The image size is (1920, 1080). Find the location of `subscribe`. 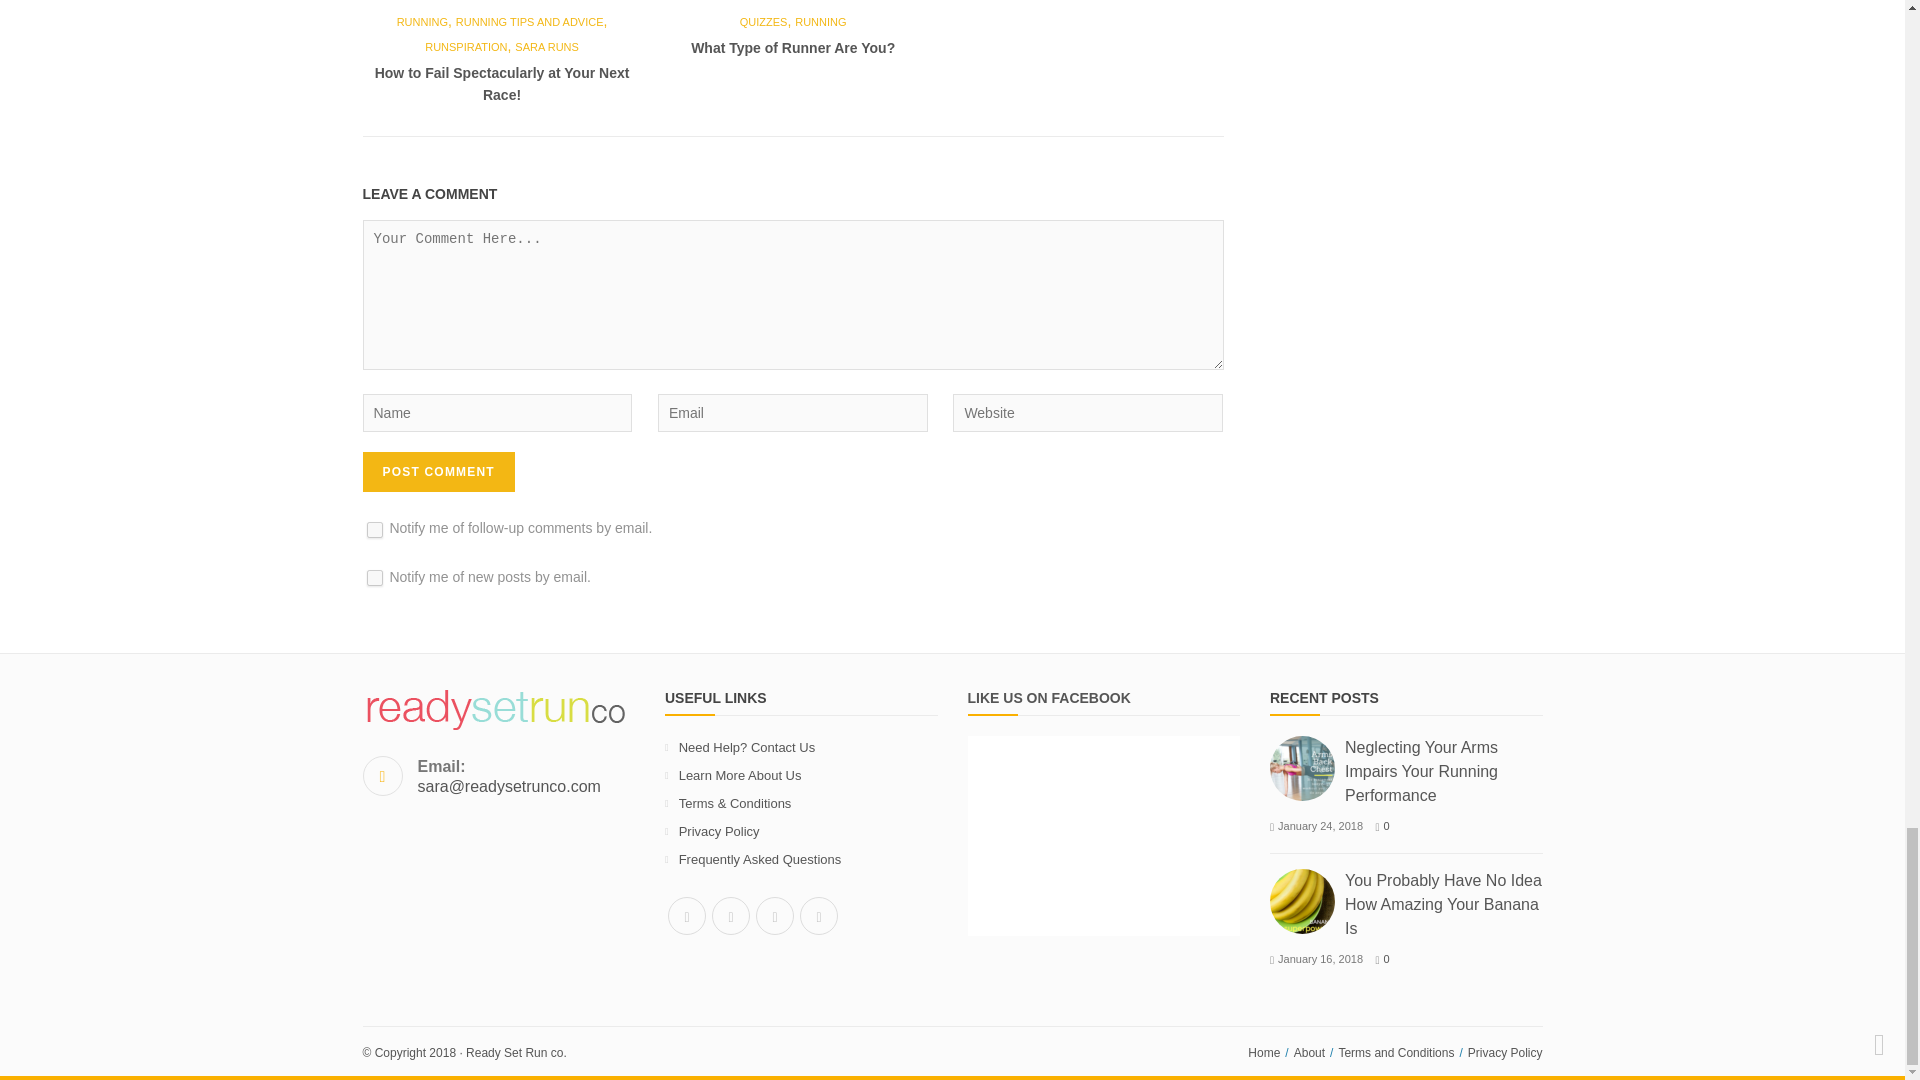

subscribe is located at coordinates (374, 578).